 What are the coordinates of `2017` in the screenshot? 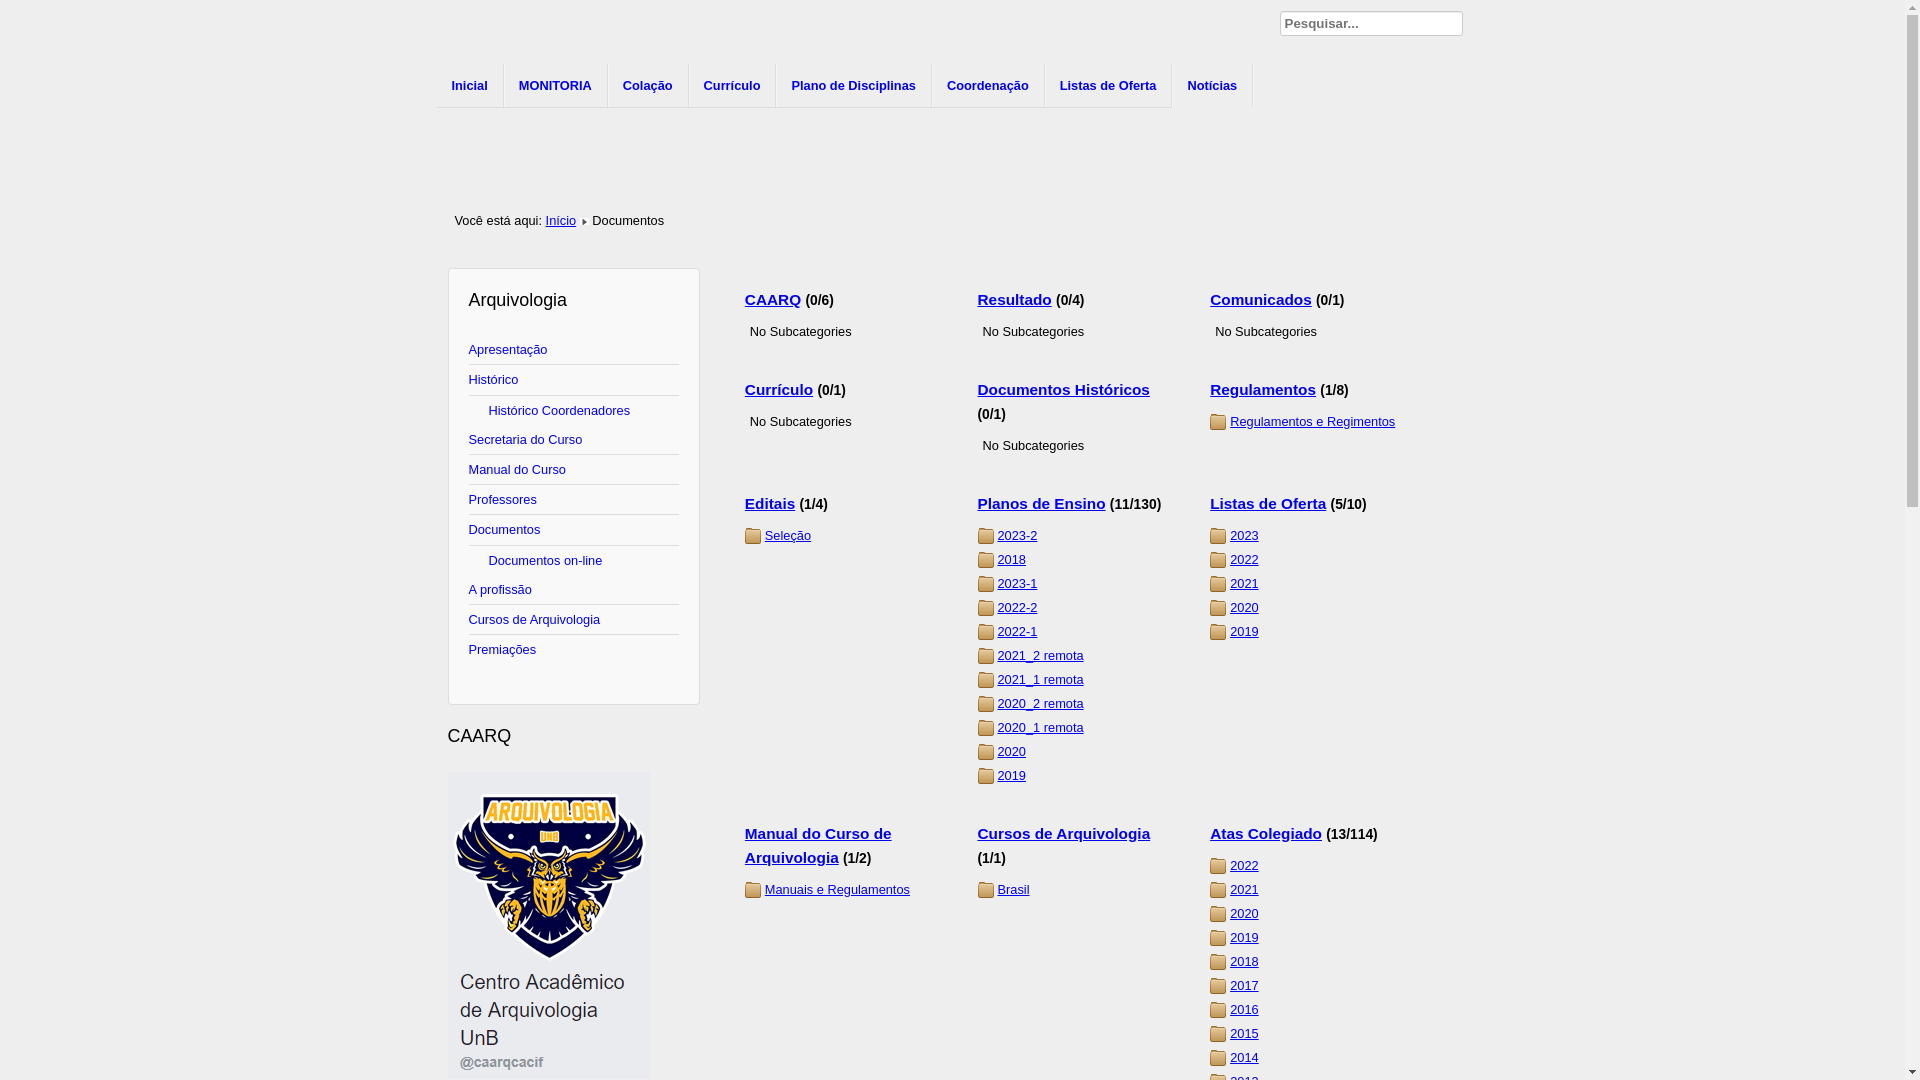 It's located at (1244, 986).